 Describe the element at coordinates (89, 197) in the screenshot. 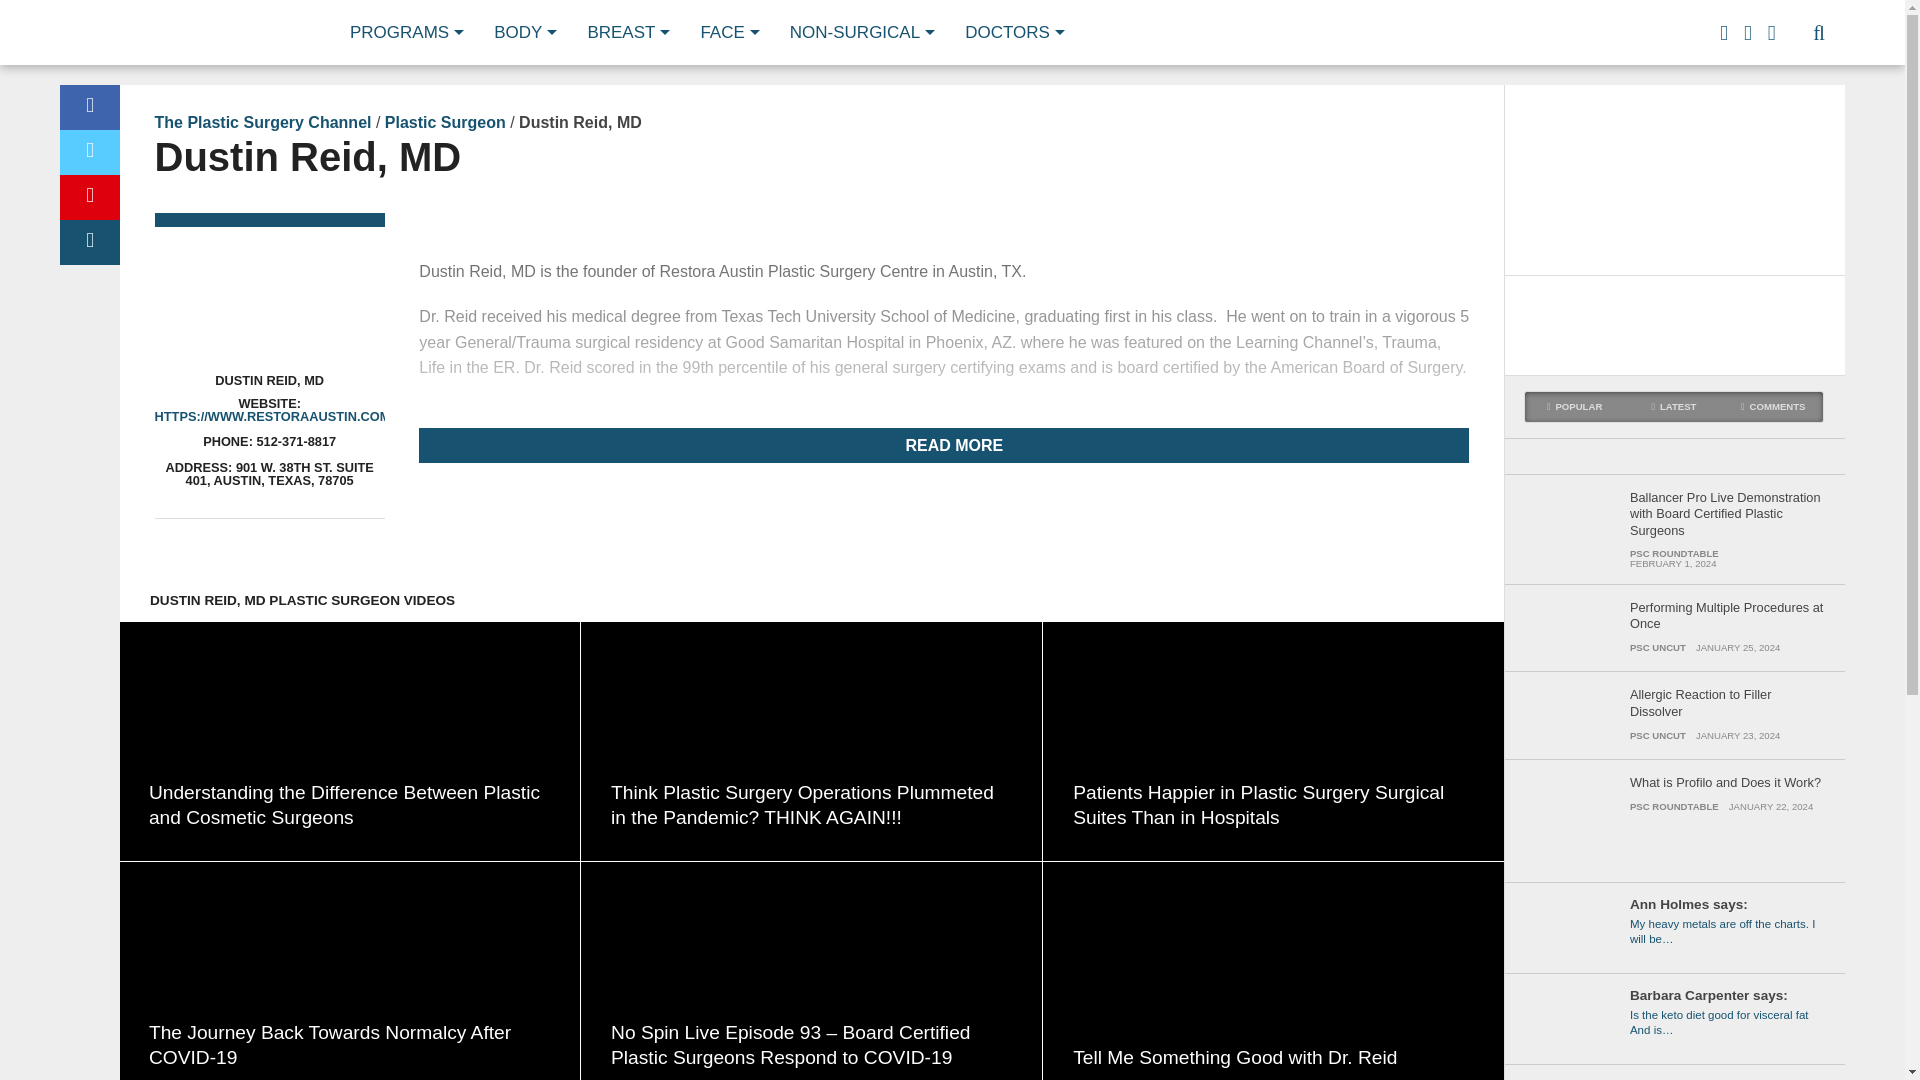

I see `Pin This Post` at that location.